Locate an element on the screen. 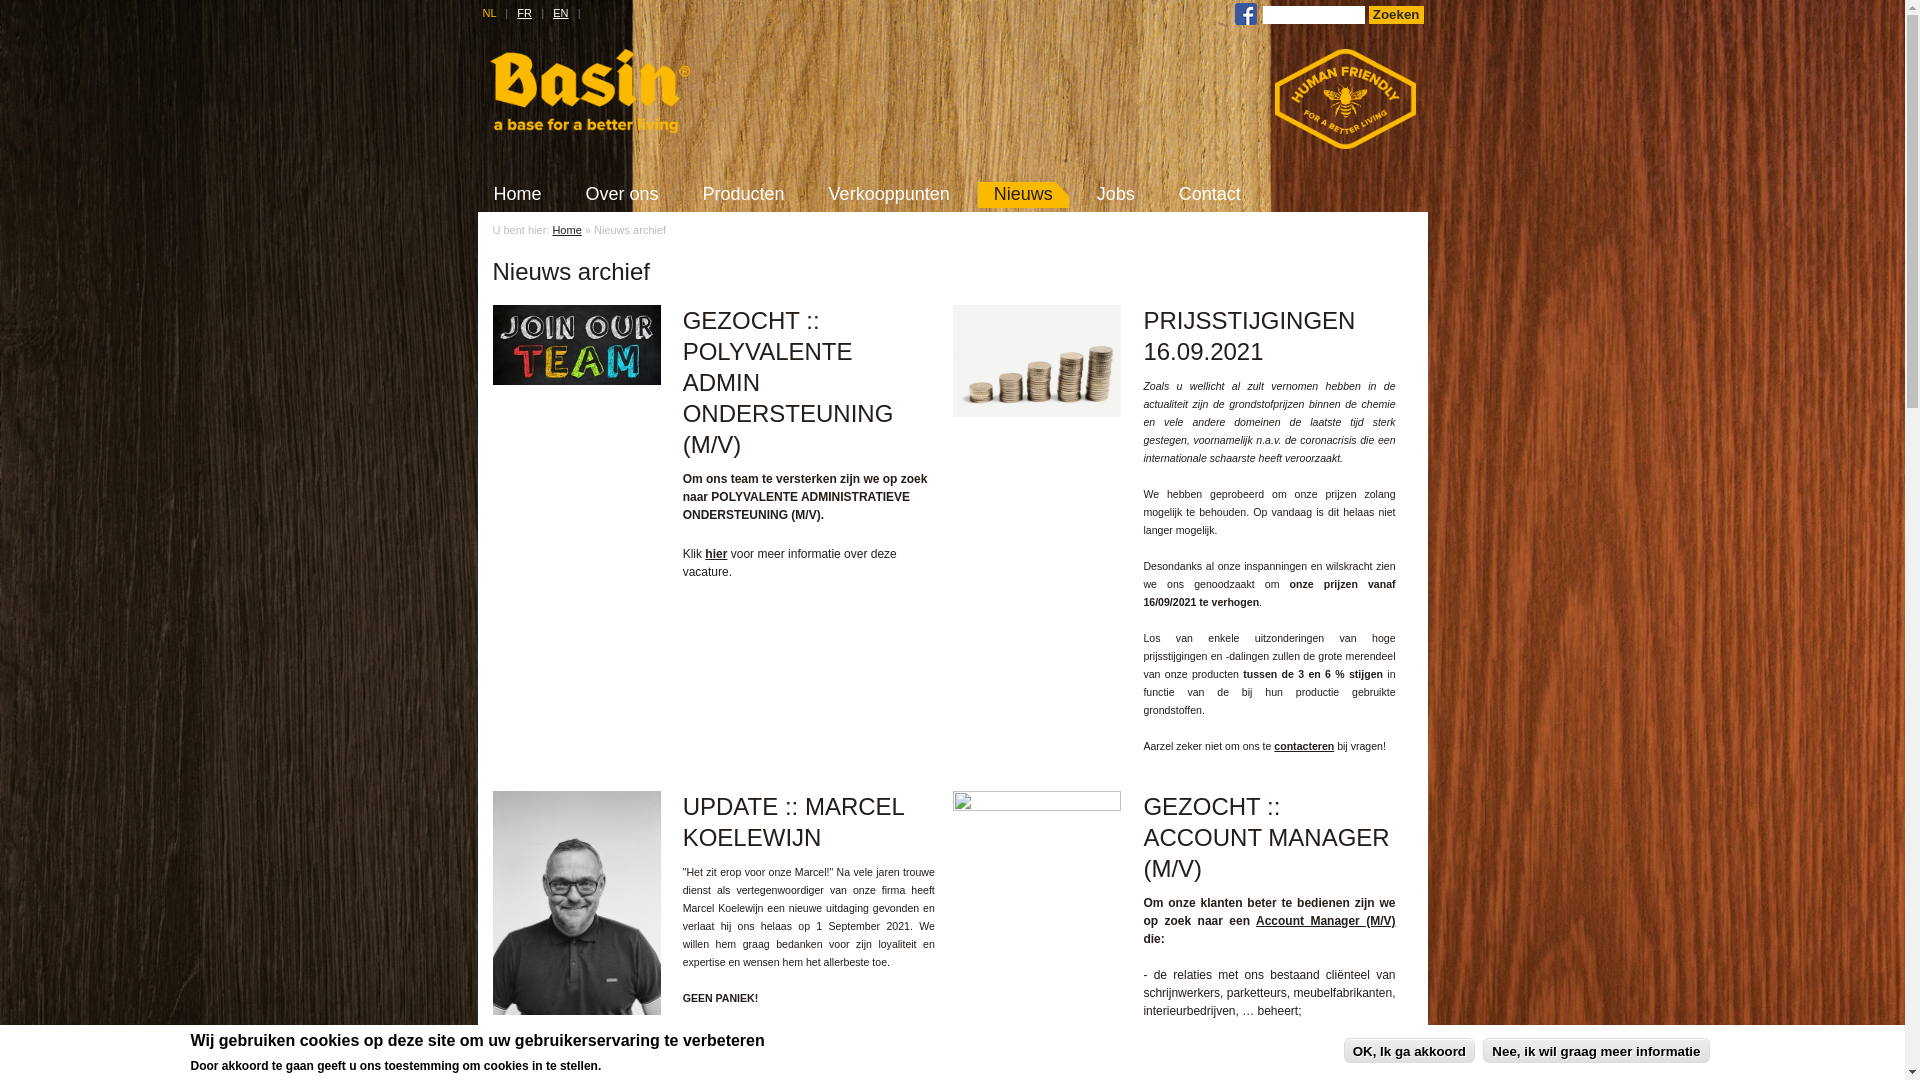 The width and height of the screenshot is (1920, 1080). contacteren is located at coordinates (1304, 746).